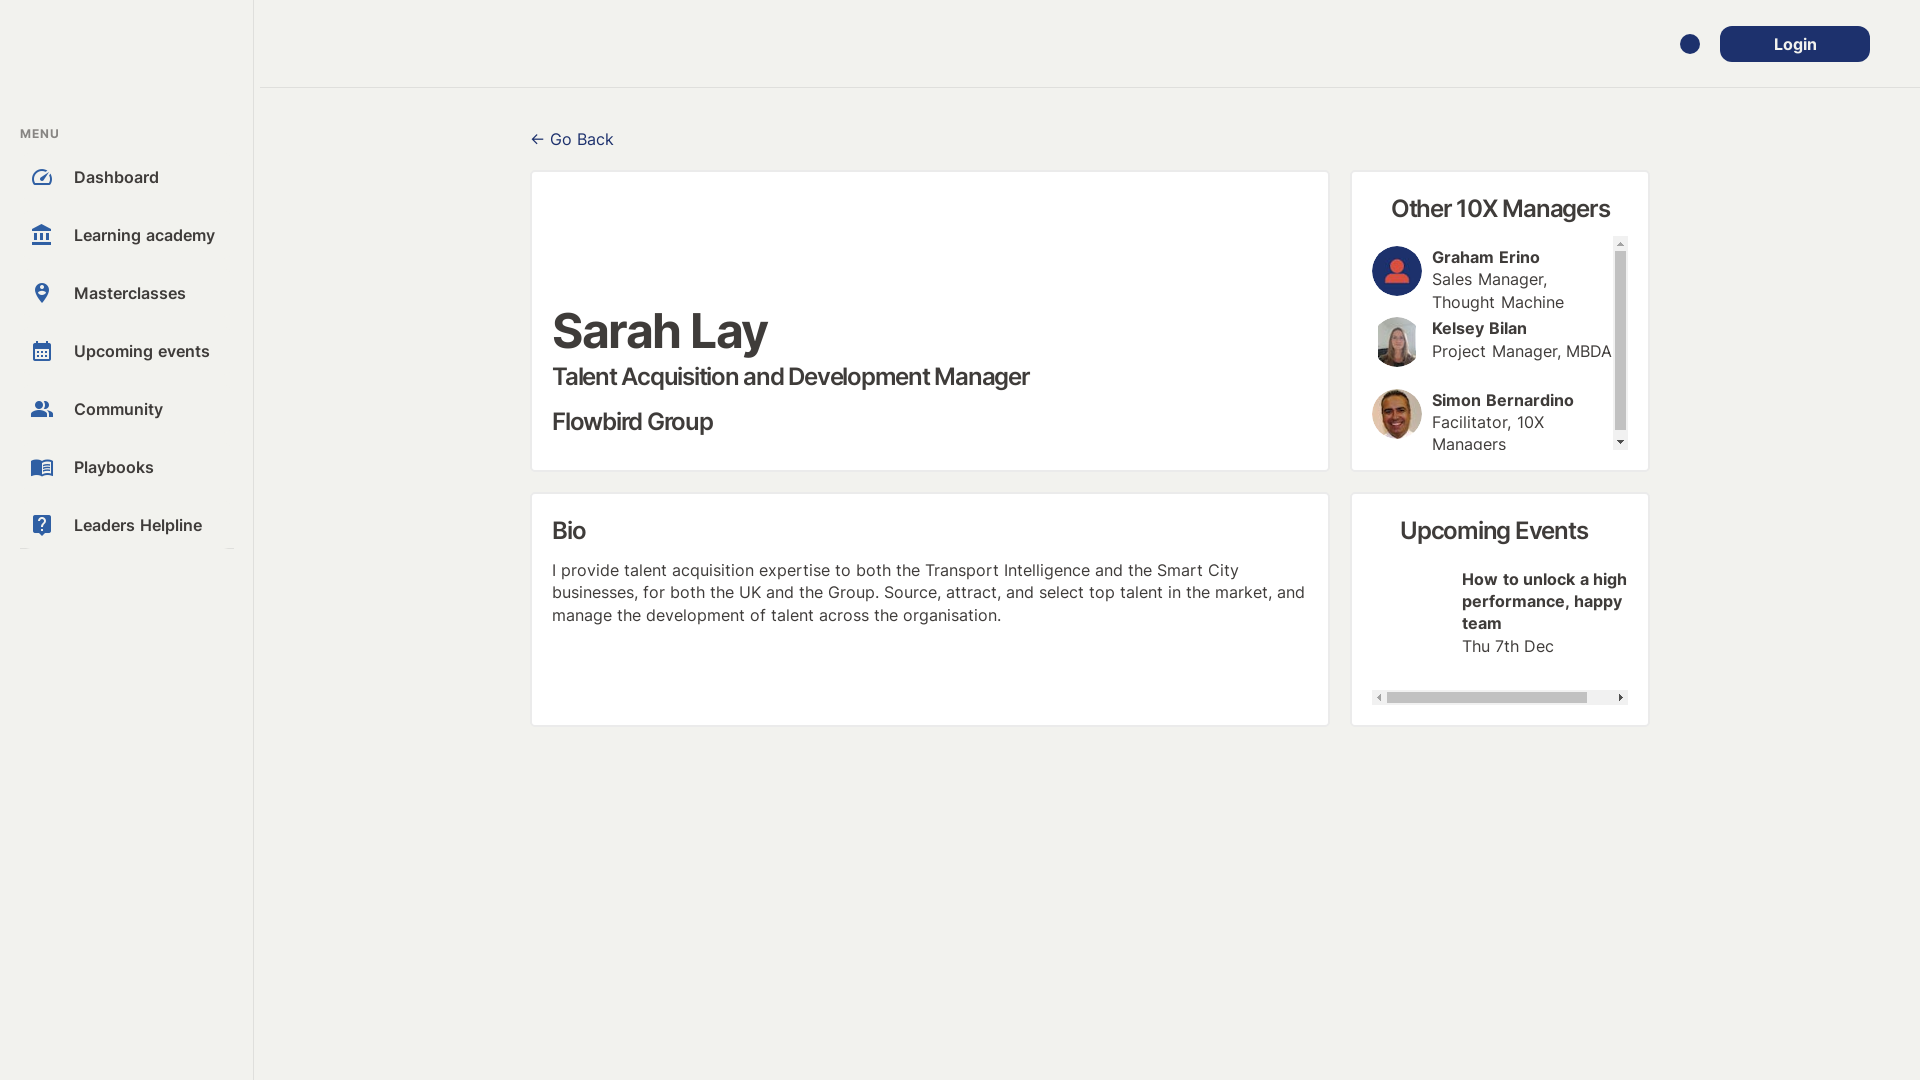 The height and width of the screenshot is (1080, 1920). What do you see at coordinates (42, 235) in the screenshot?
I see `account_balance` at bounding box center [42, 235].